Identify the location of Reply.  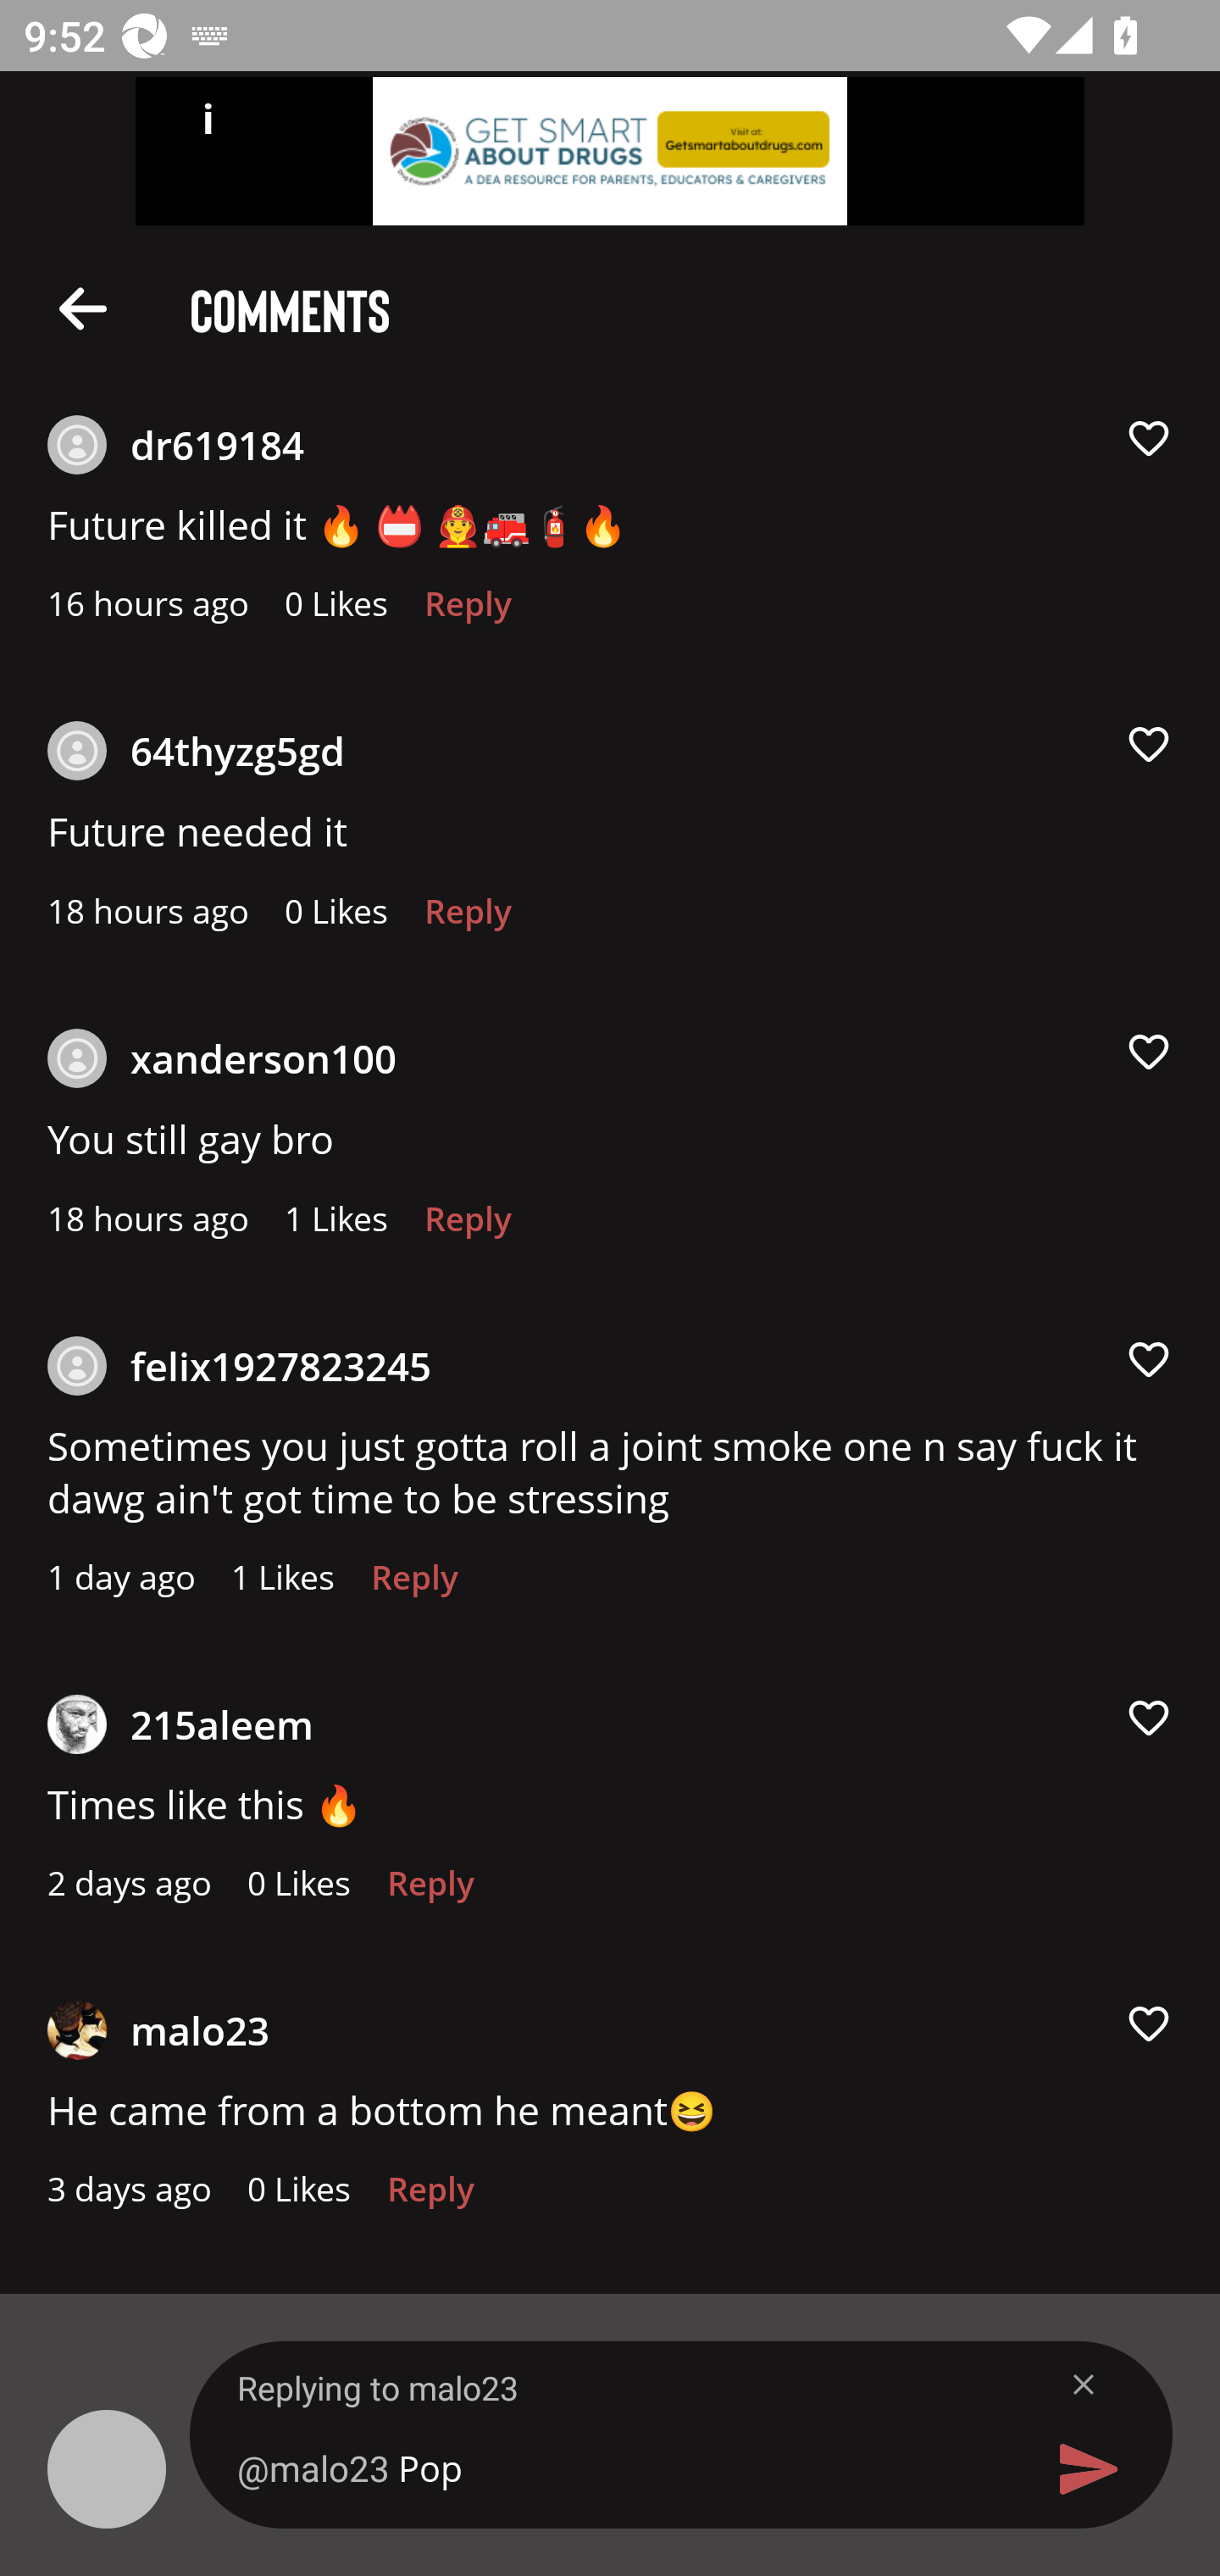
(468, 1227).